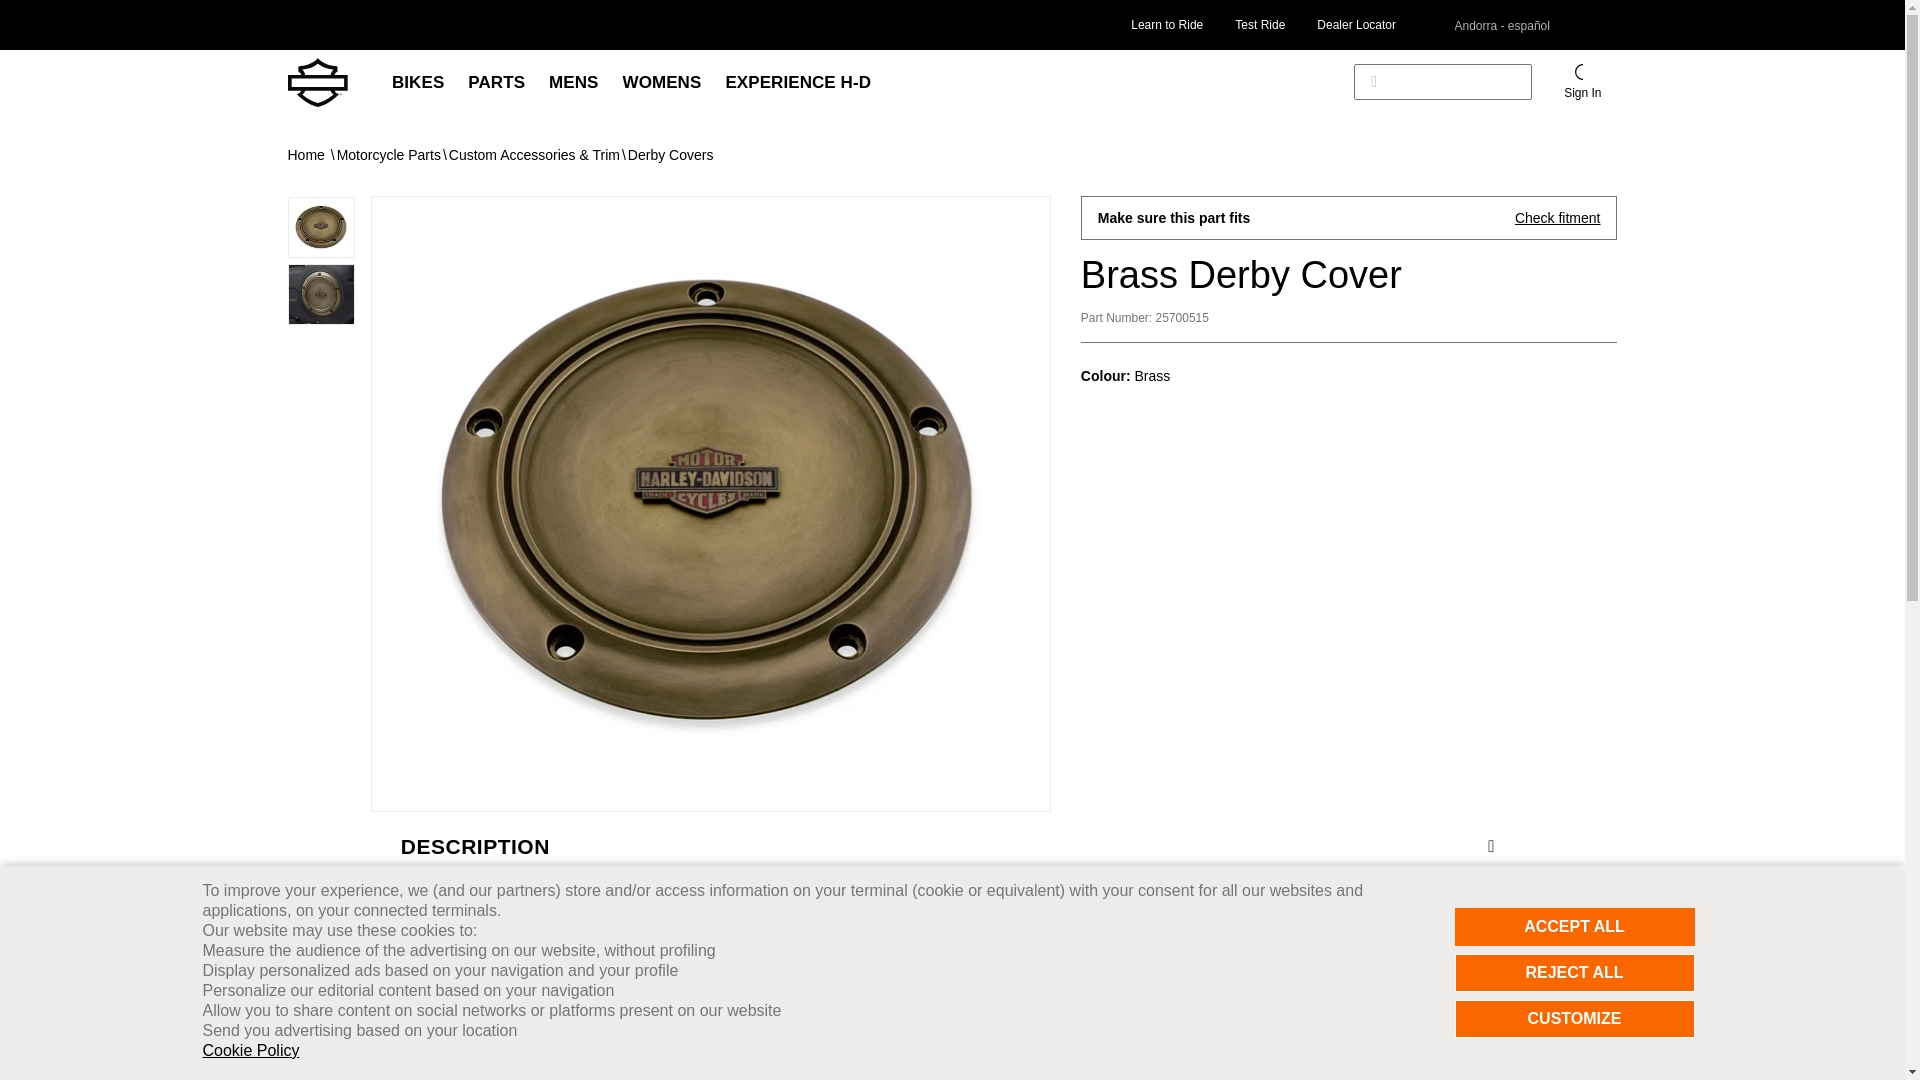 This screenshot has height=1080, width=1920. I want to click on Test Ride, so click(1259, 24).